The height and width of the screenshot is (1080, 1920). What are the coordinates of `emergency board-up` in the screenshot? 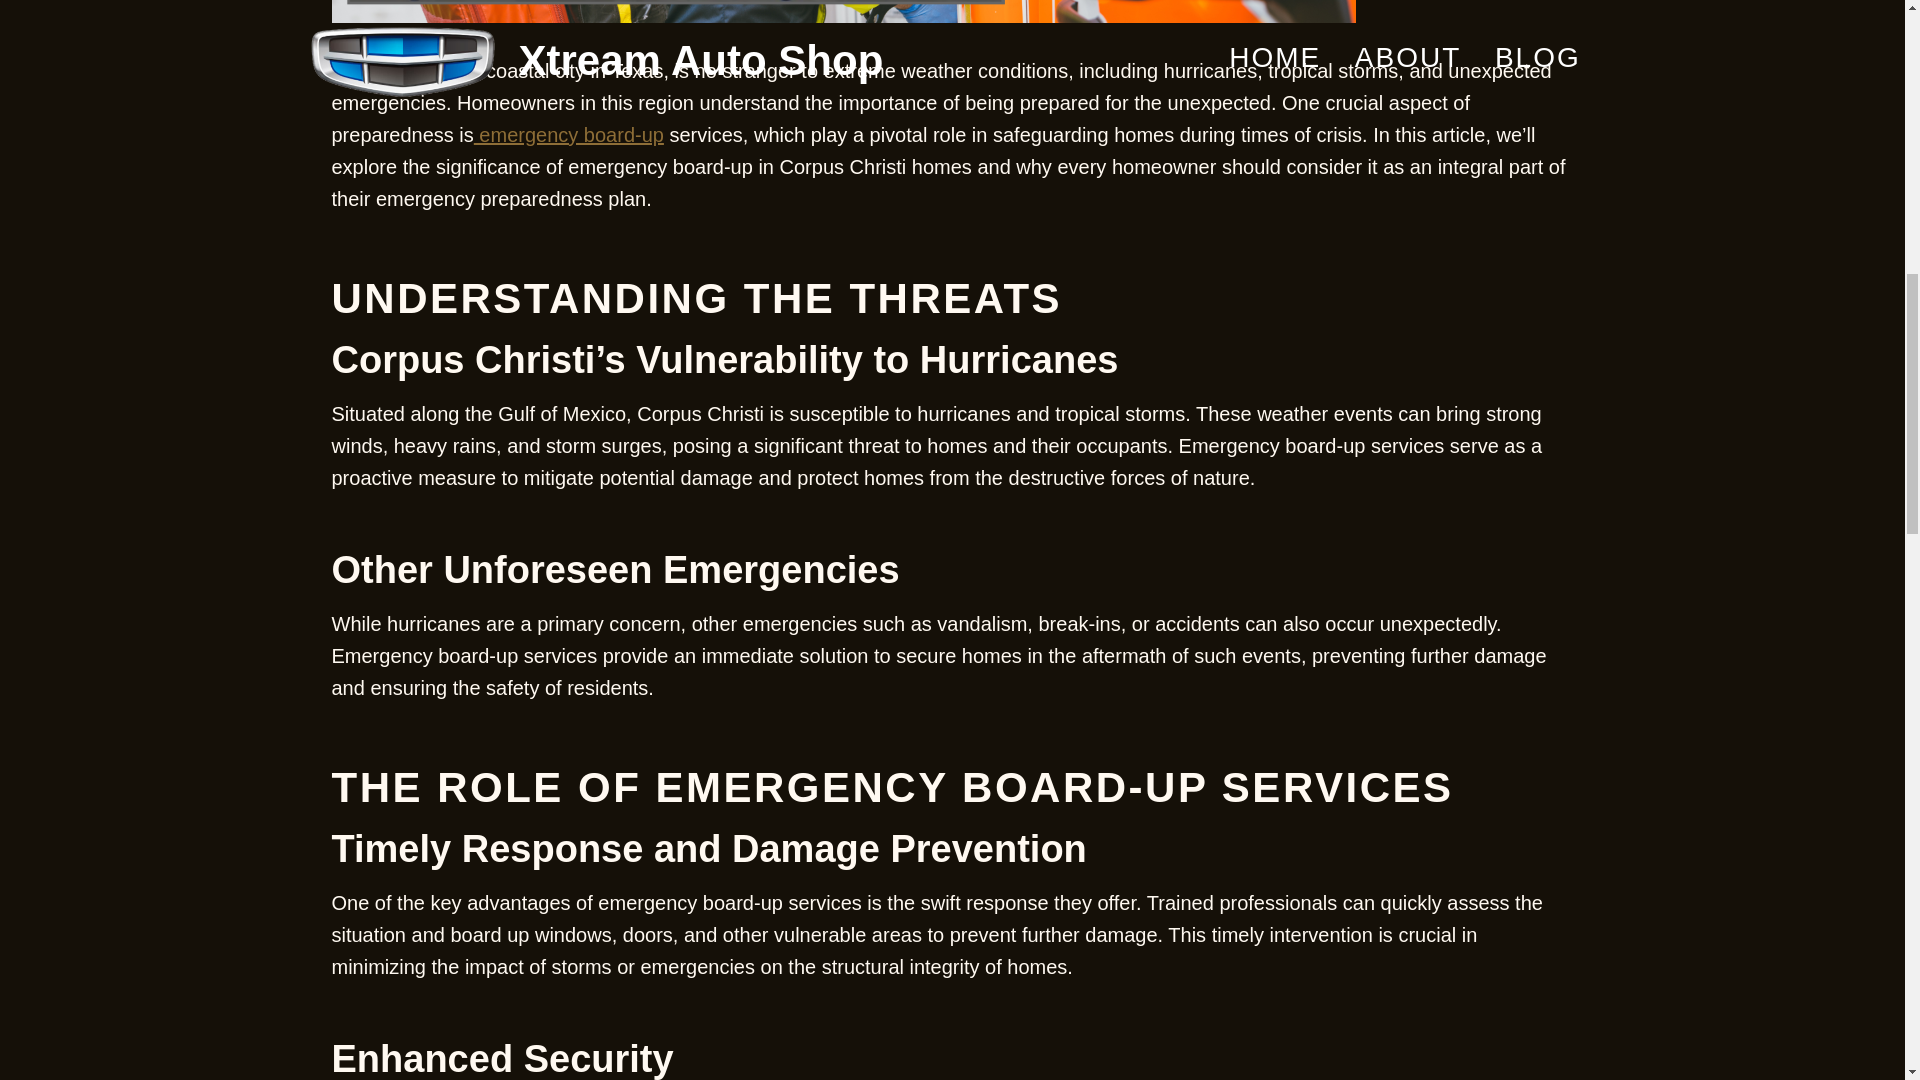 It's located at (569, 134).